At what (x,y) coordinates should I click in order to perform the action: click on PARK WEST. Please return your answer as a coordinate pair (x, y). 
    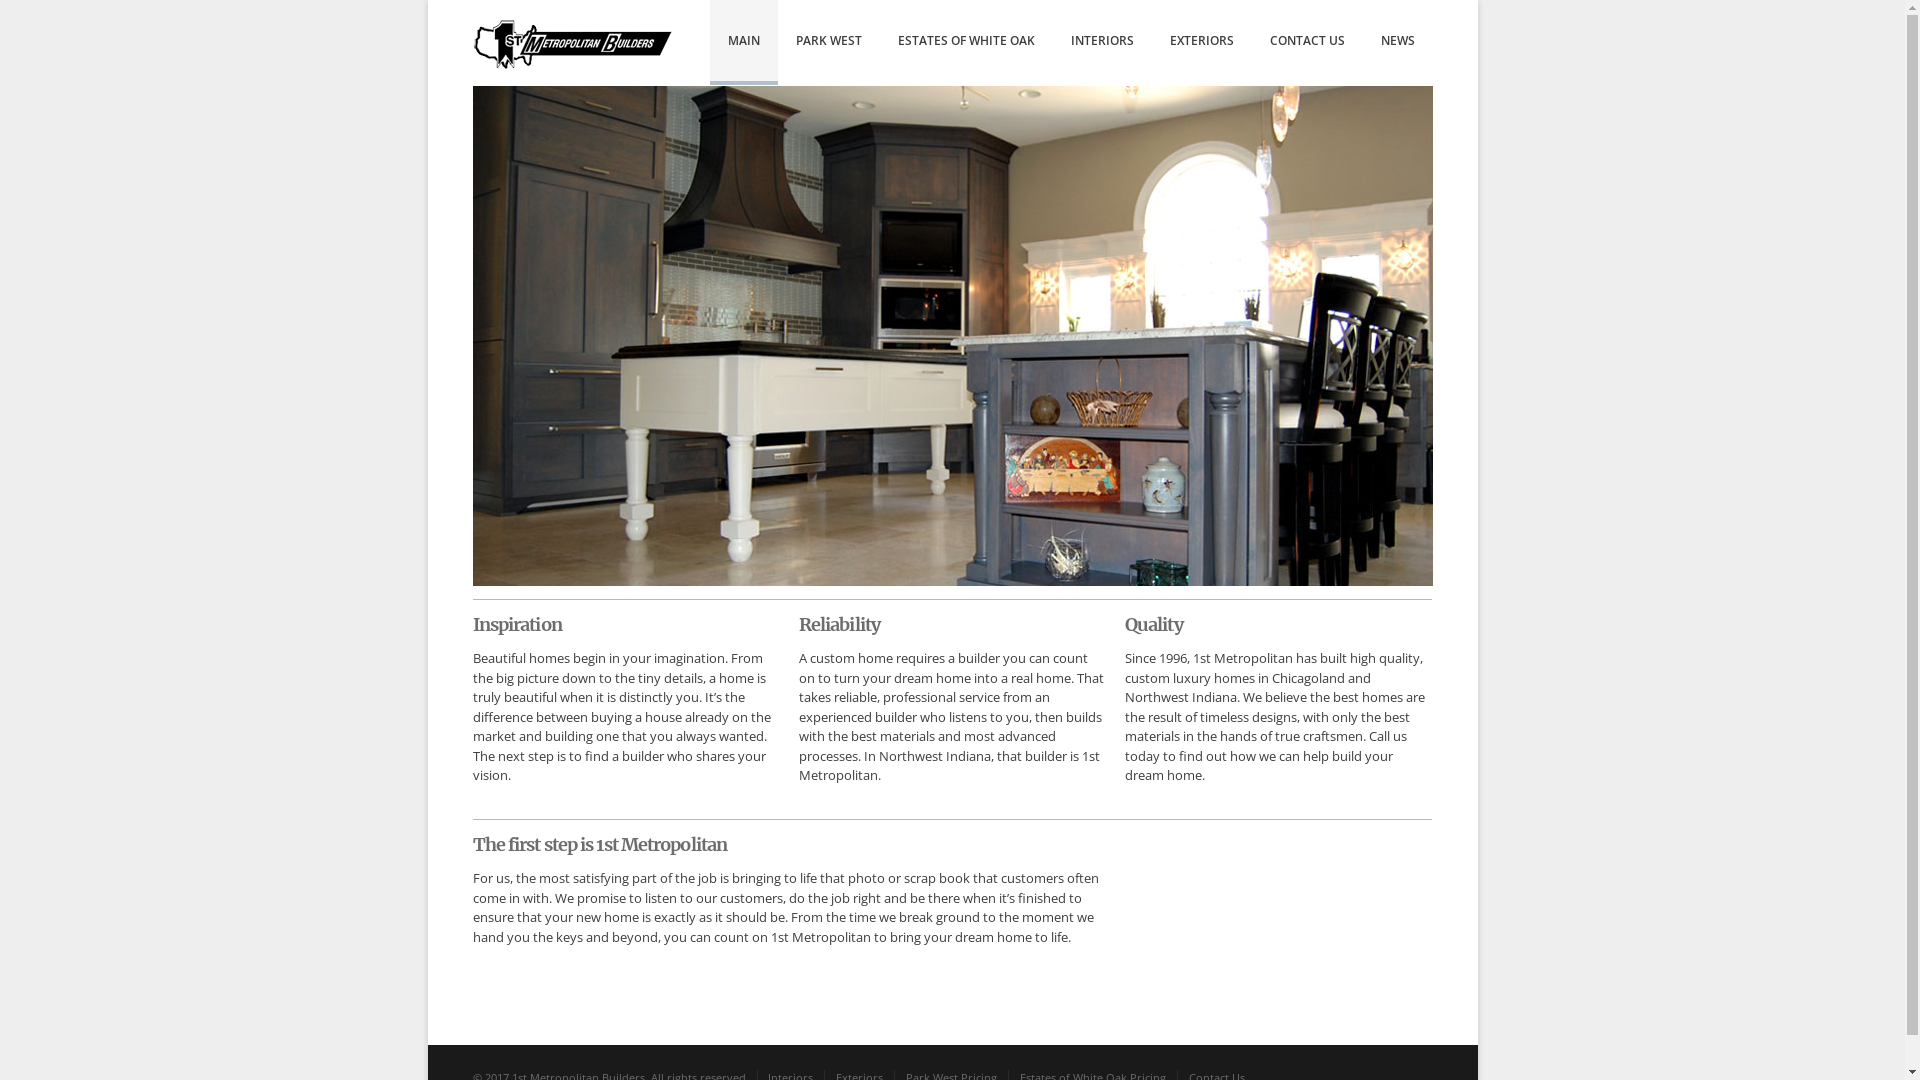
    Looking at the image, I should click on (829, 42).